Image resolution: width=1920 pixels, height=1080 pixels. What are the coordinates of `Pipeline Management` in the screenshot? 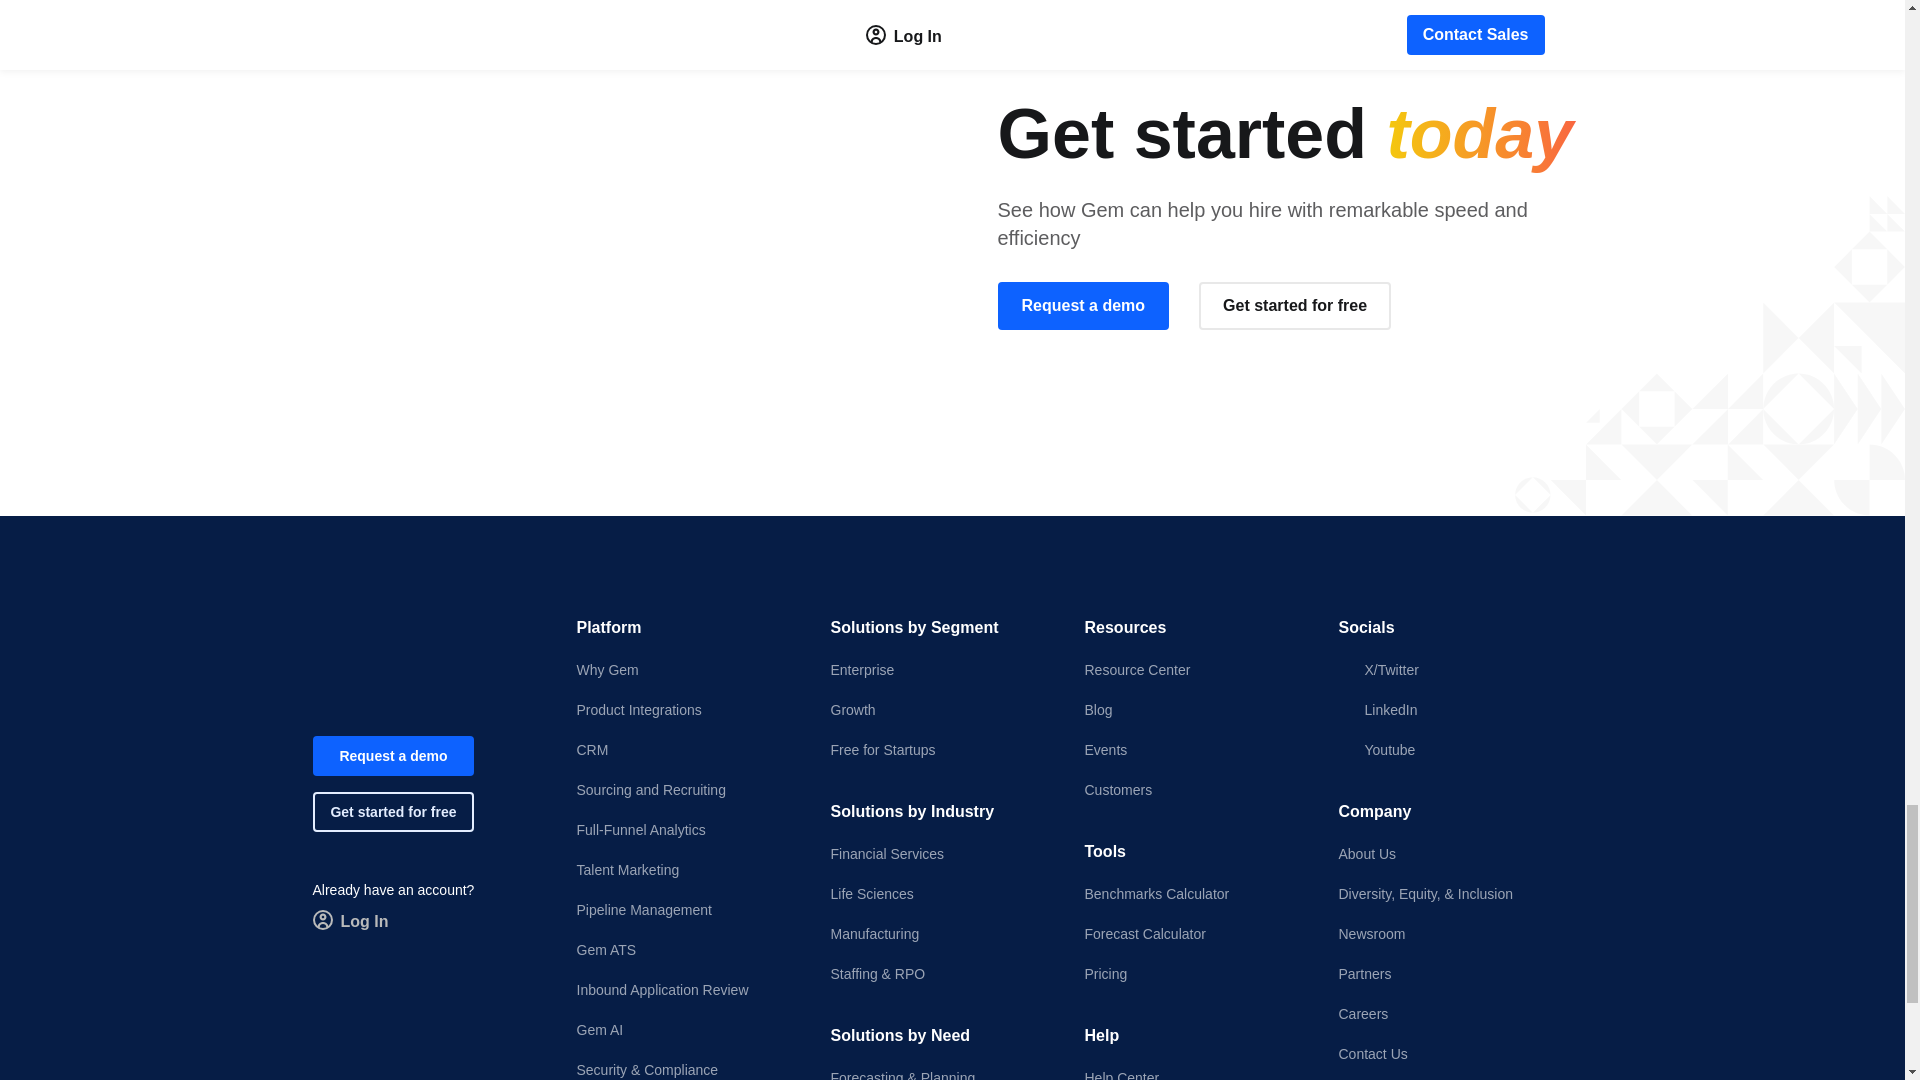 It's located at (686, 910).